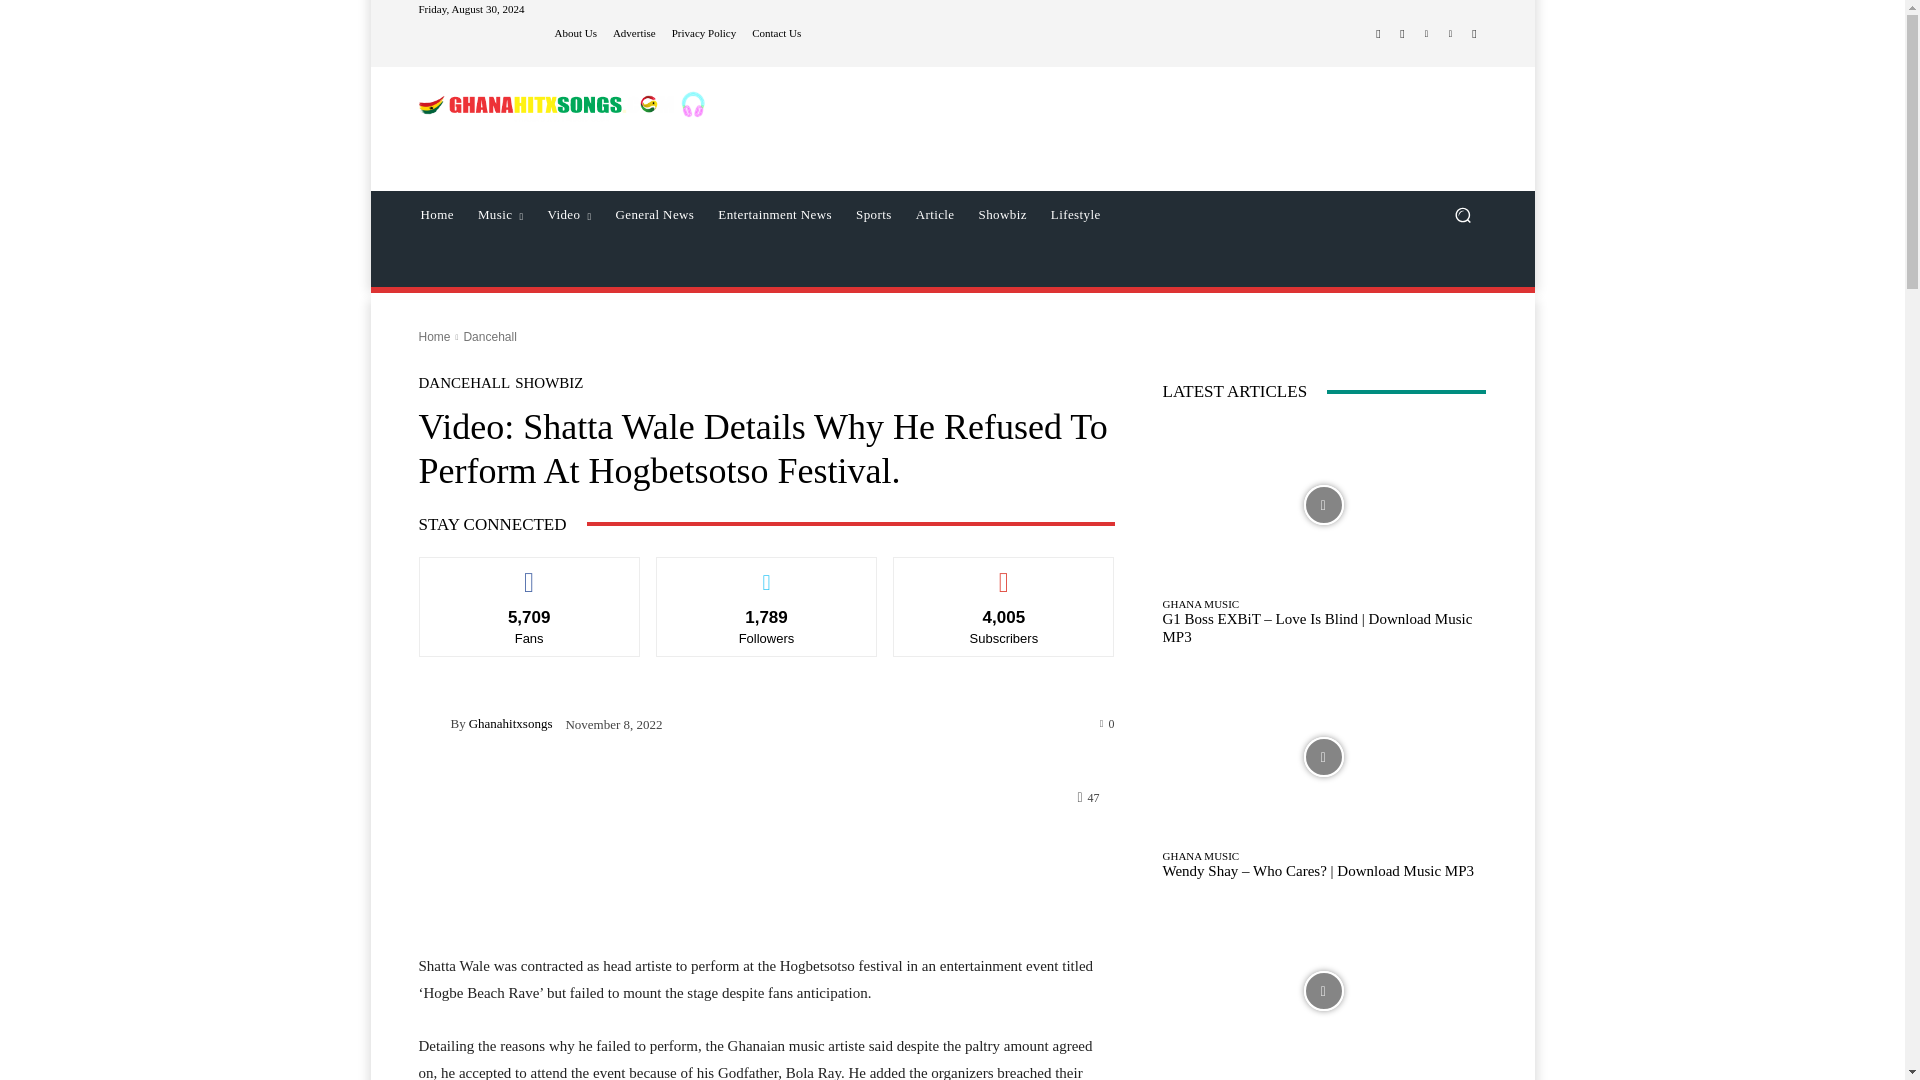  Describe the element at coordinates (776, 33) in the screenshot. I see `Contact Us` at that location.